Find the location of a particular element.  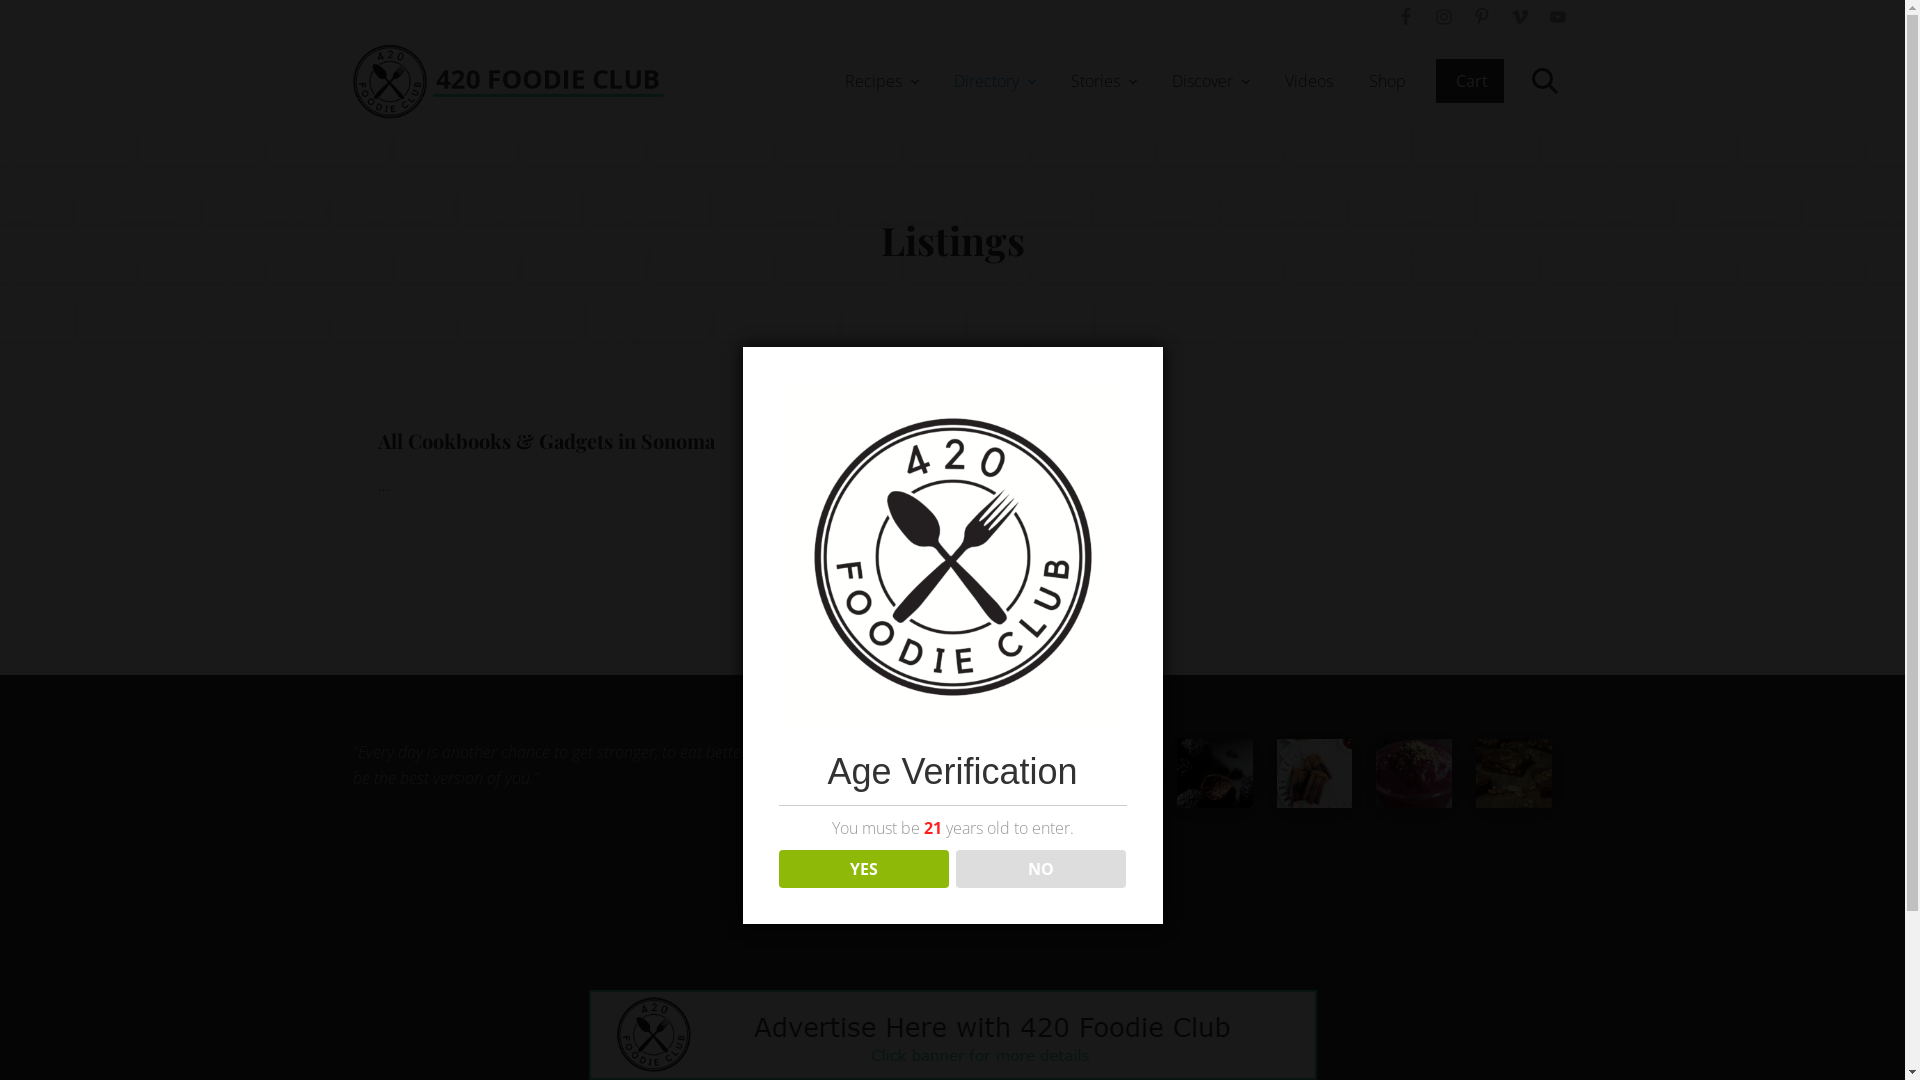

Hawaiian Macadamia Nut Bread is located at coordinates (1115, 774).